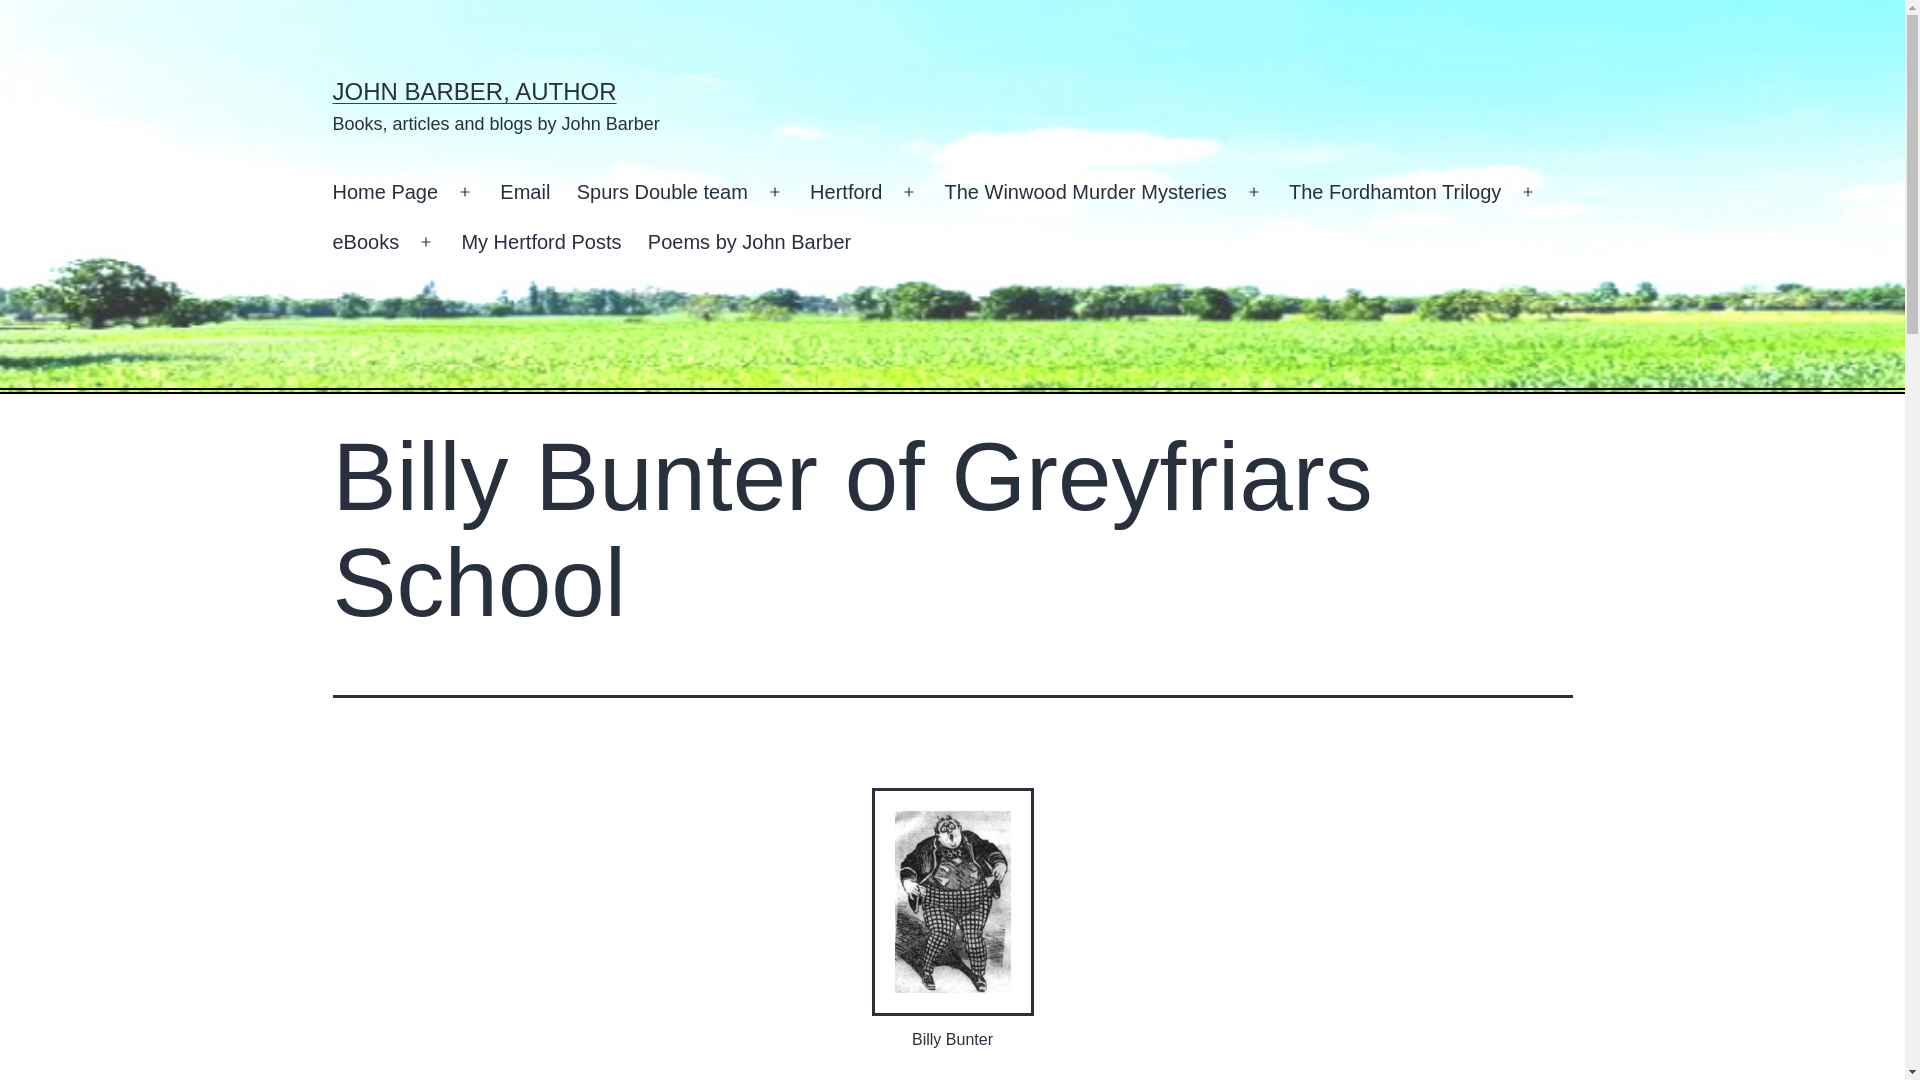 The height and width of the screenshot is (1080, 1920). What do you see at coordinates (474, 90) in the screenshot?
I see `JOHN BARBER, AUTHOR` at bounding box center [474, 90].